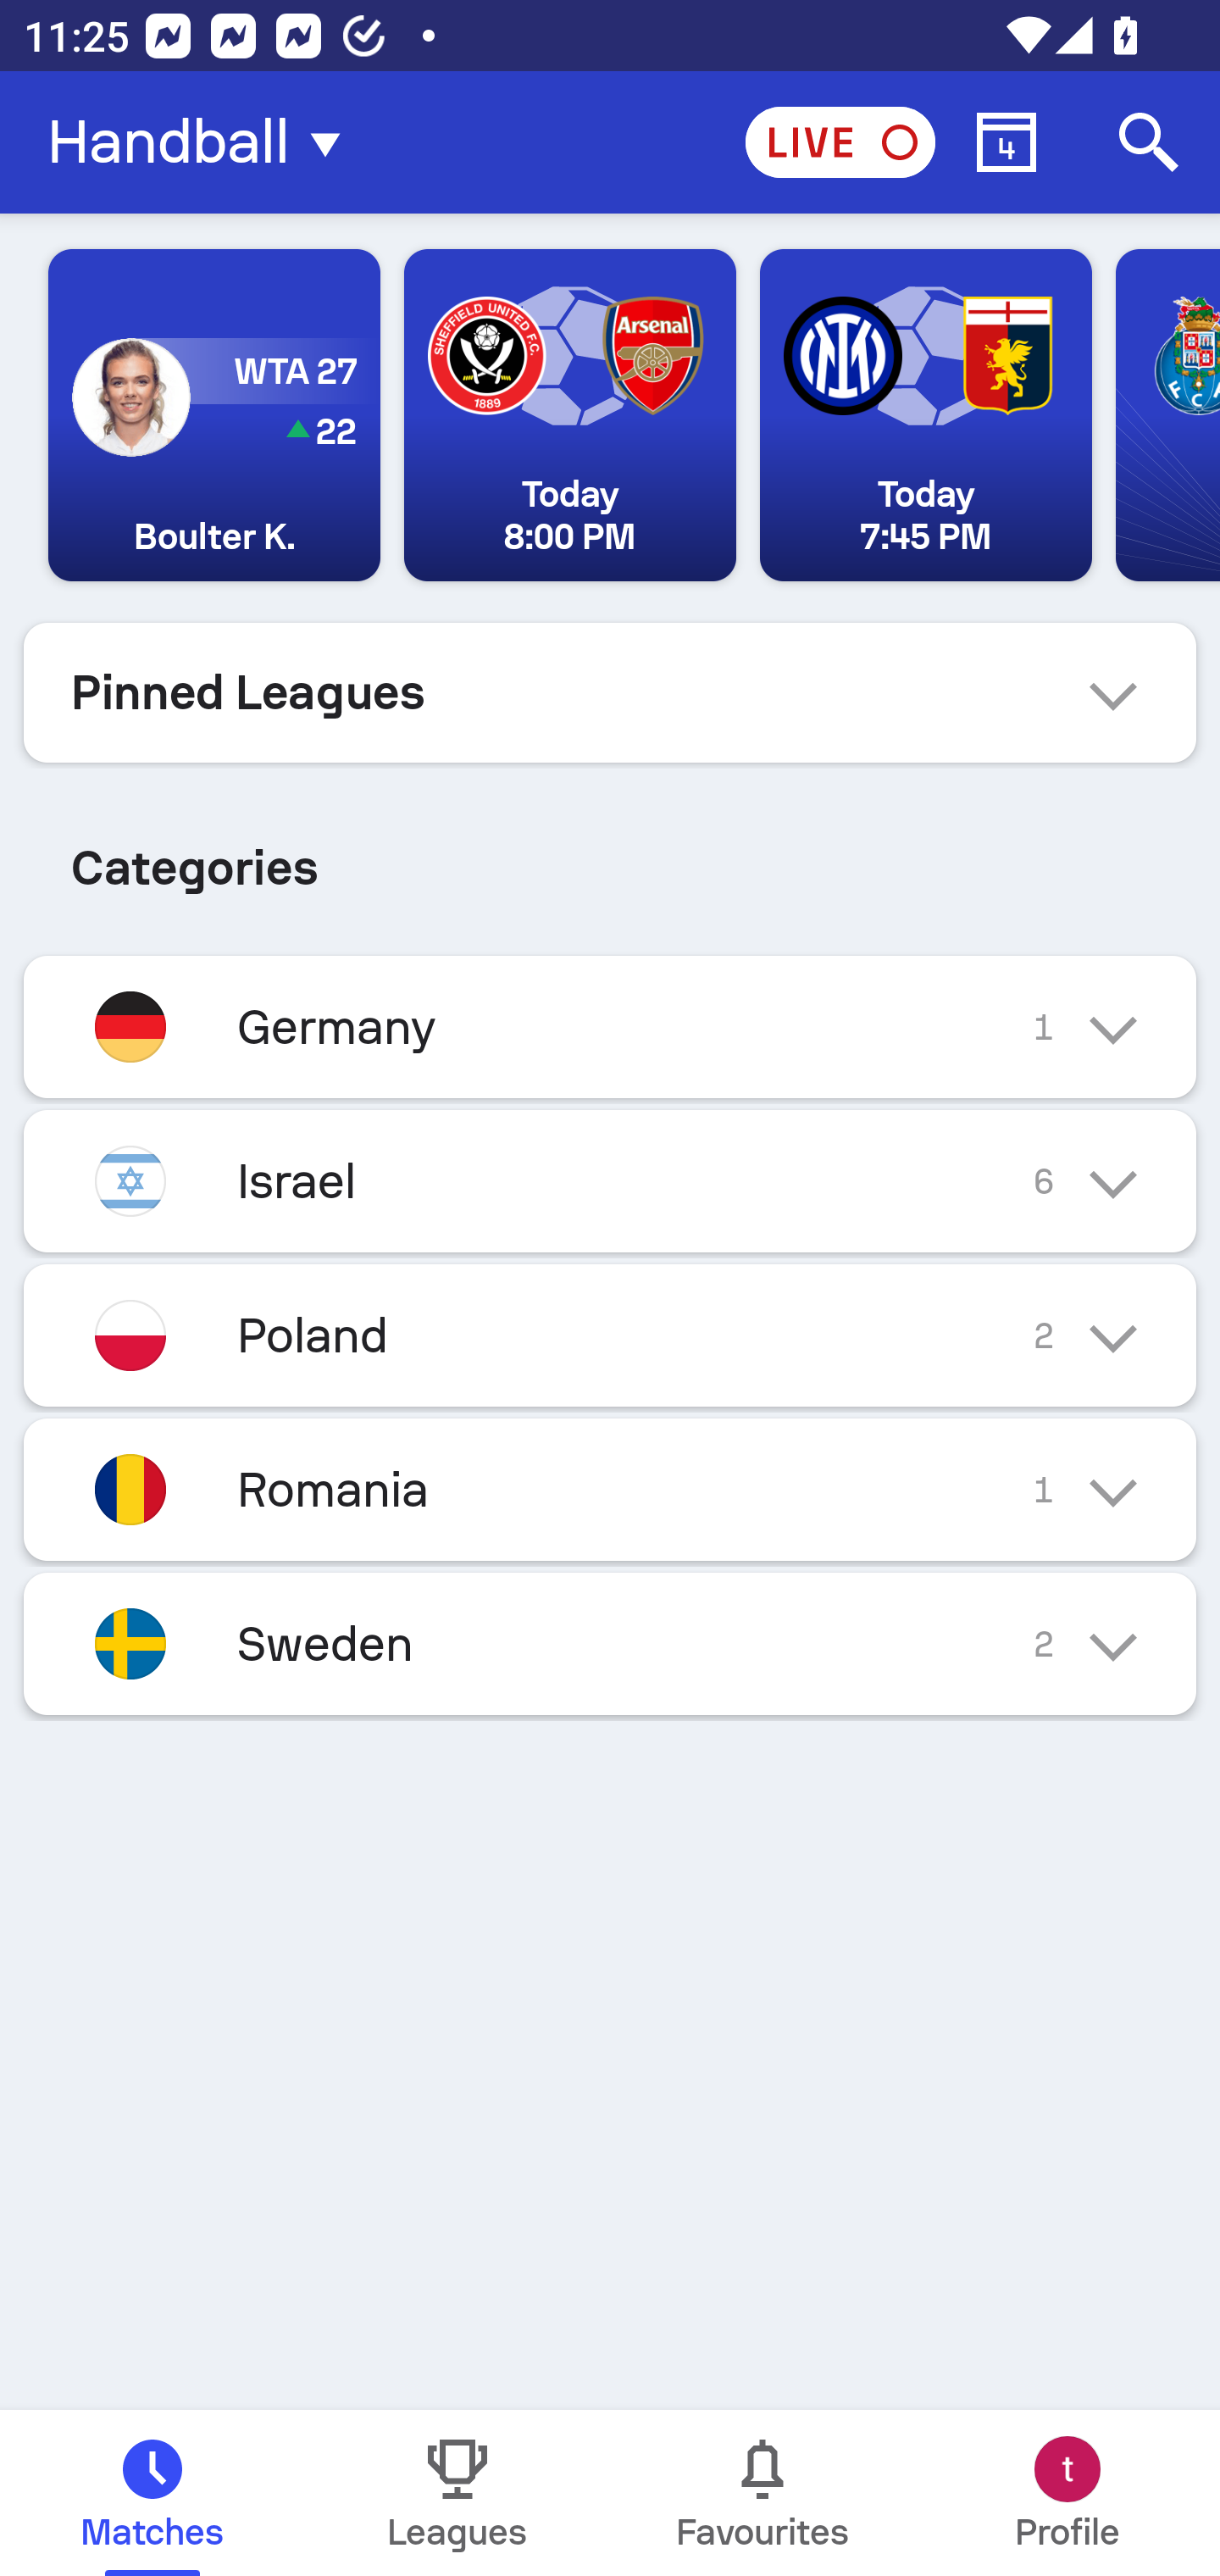  What do you see at coordinates (1067, 2493) in the screenshot?
I see `Profile` at bounding box center [1067, 2493].